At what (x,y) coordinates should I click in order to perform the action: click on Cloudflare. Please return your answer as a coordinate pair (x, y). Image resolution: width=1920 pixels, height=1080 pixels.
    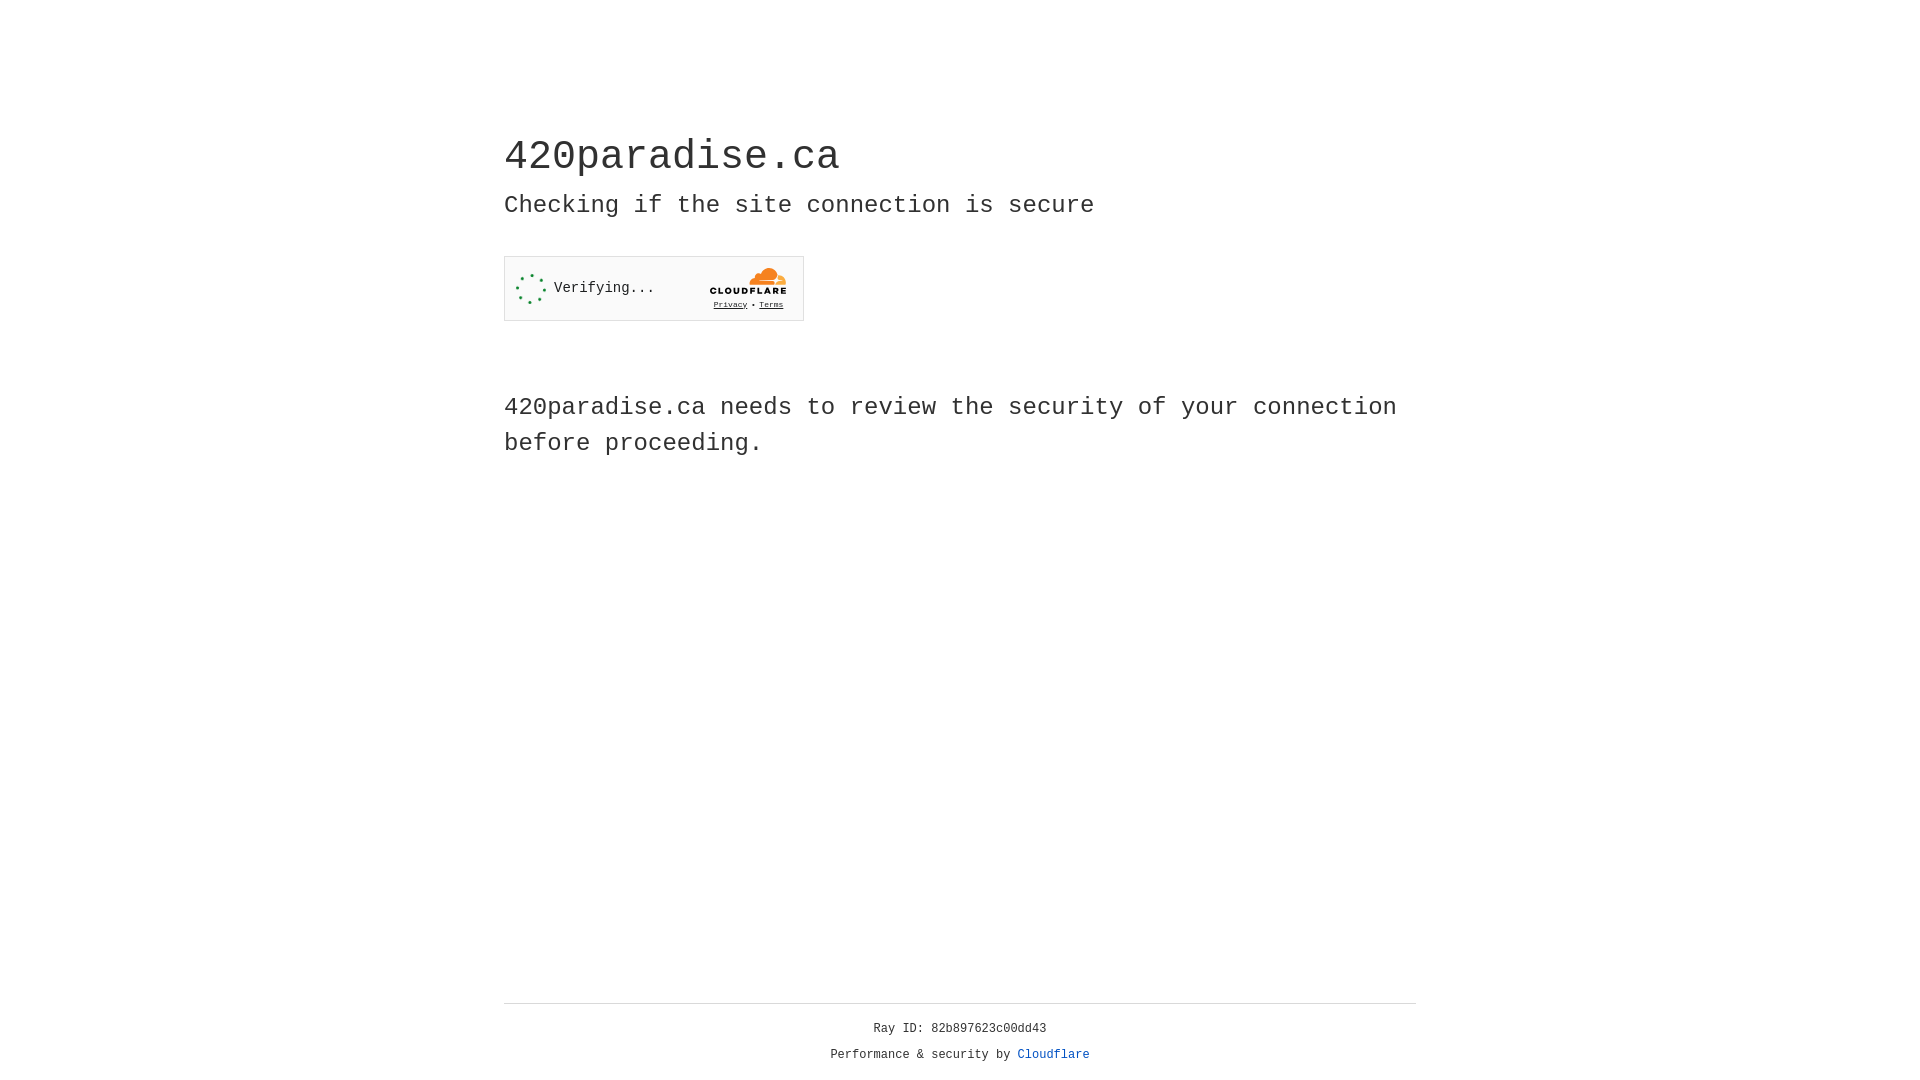
    Looking at the image, I should click on (1054, 1055).